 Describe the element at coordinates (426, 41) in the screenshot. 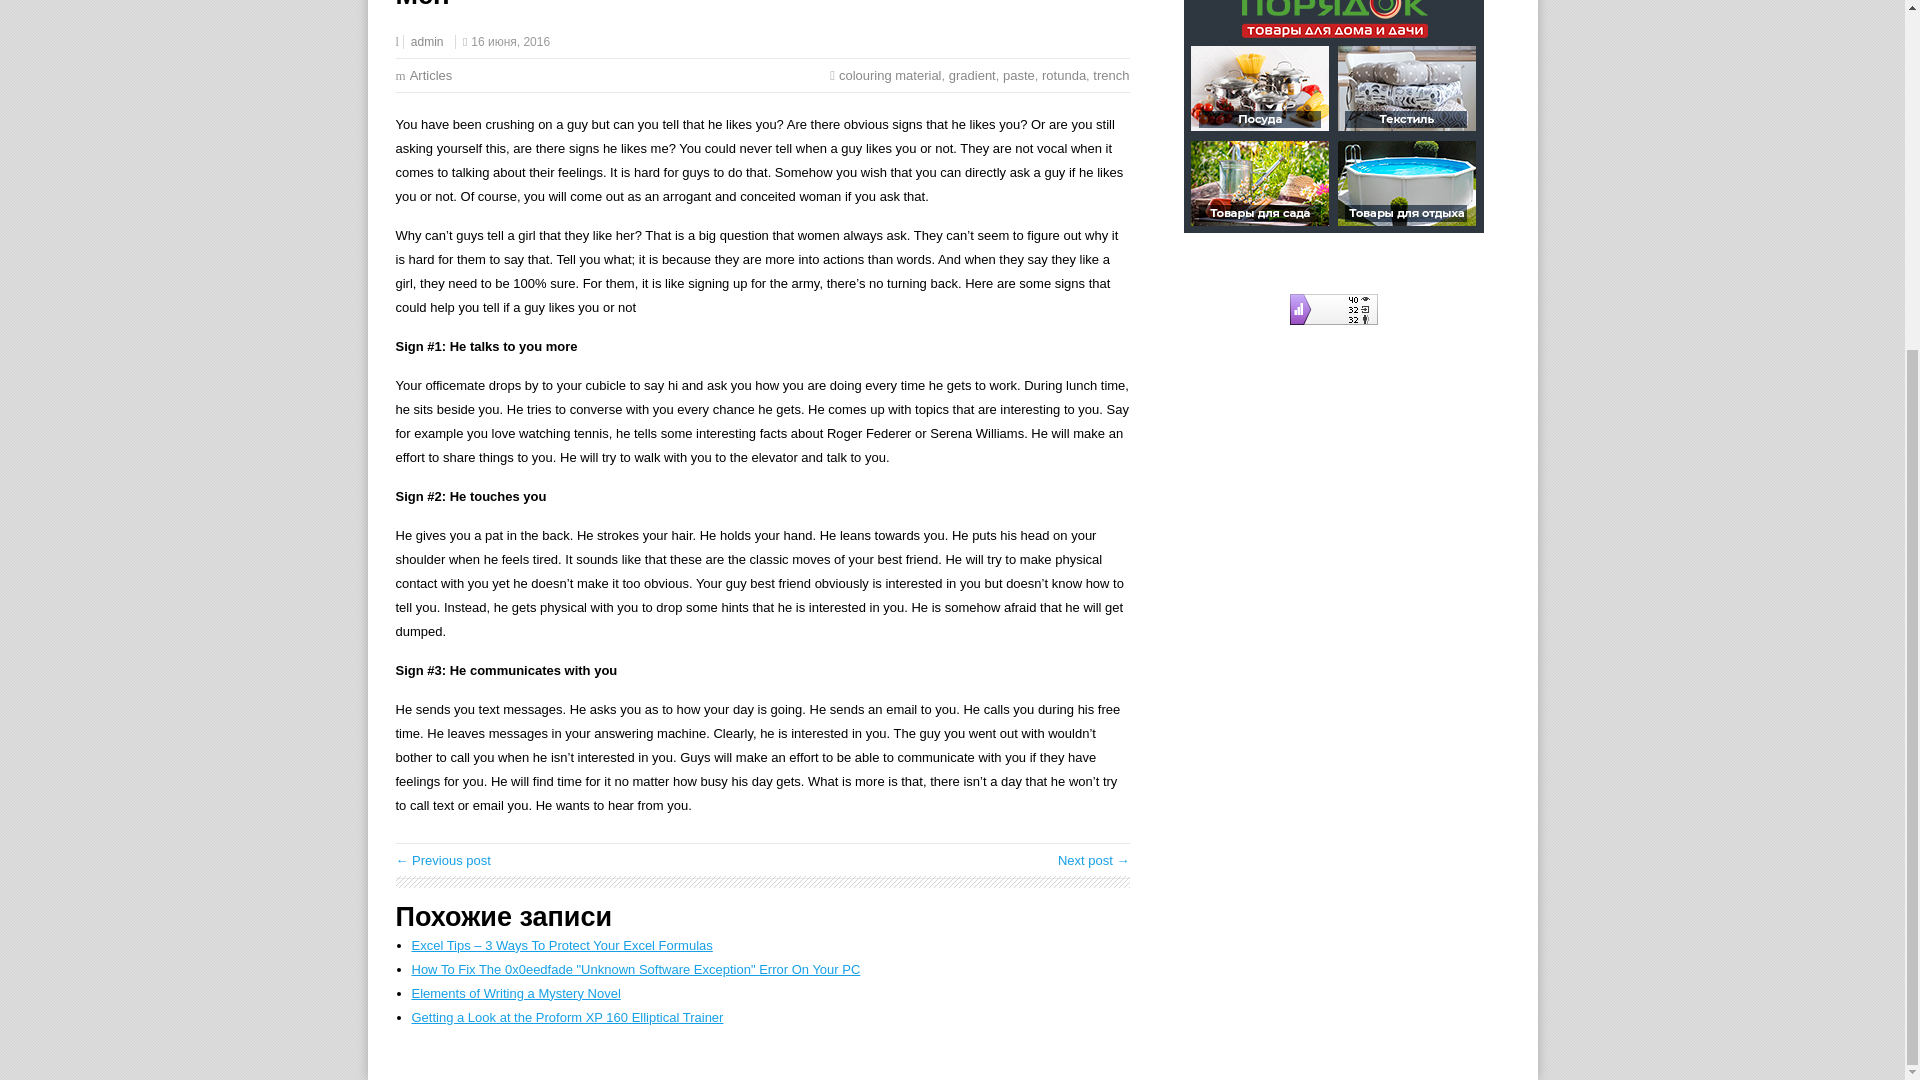

I see `admin` at that location.